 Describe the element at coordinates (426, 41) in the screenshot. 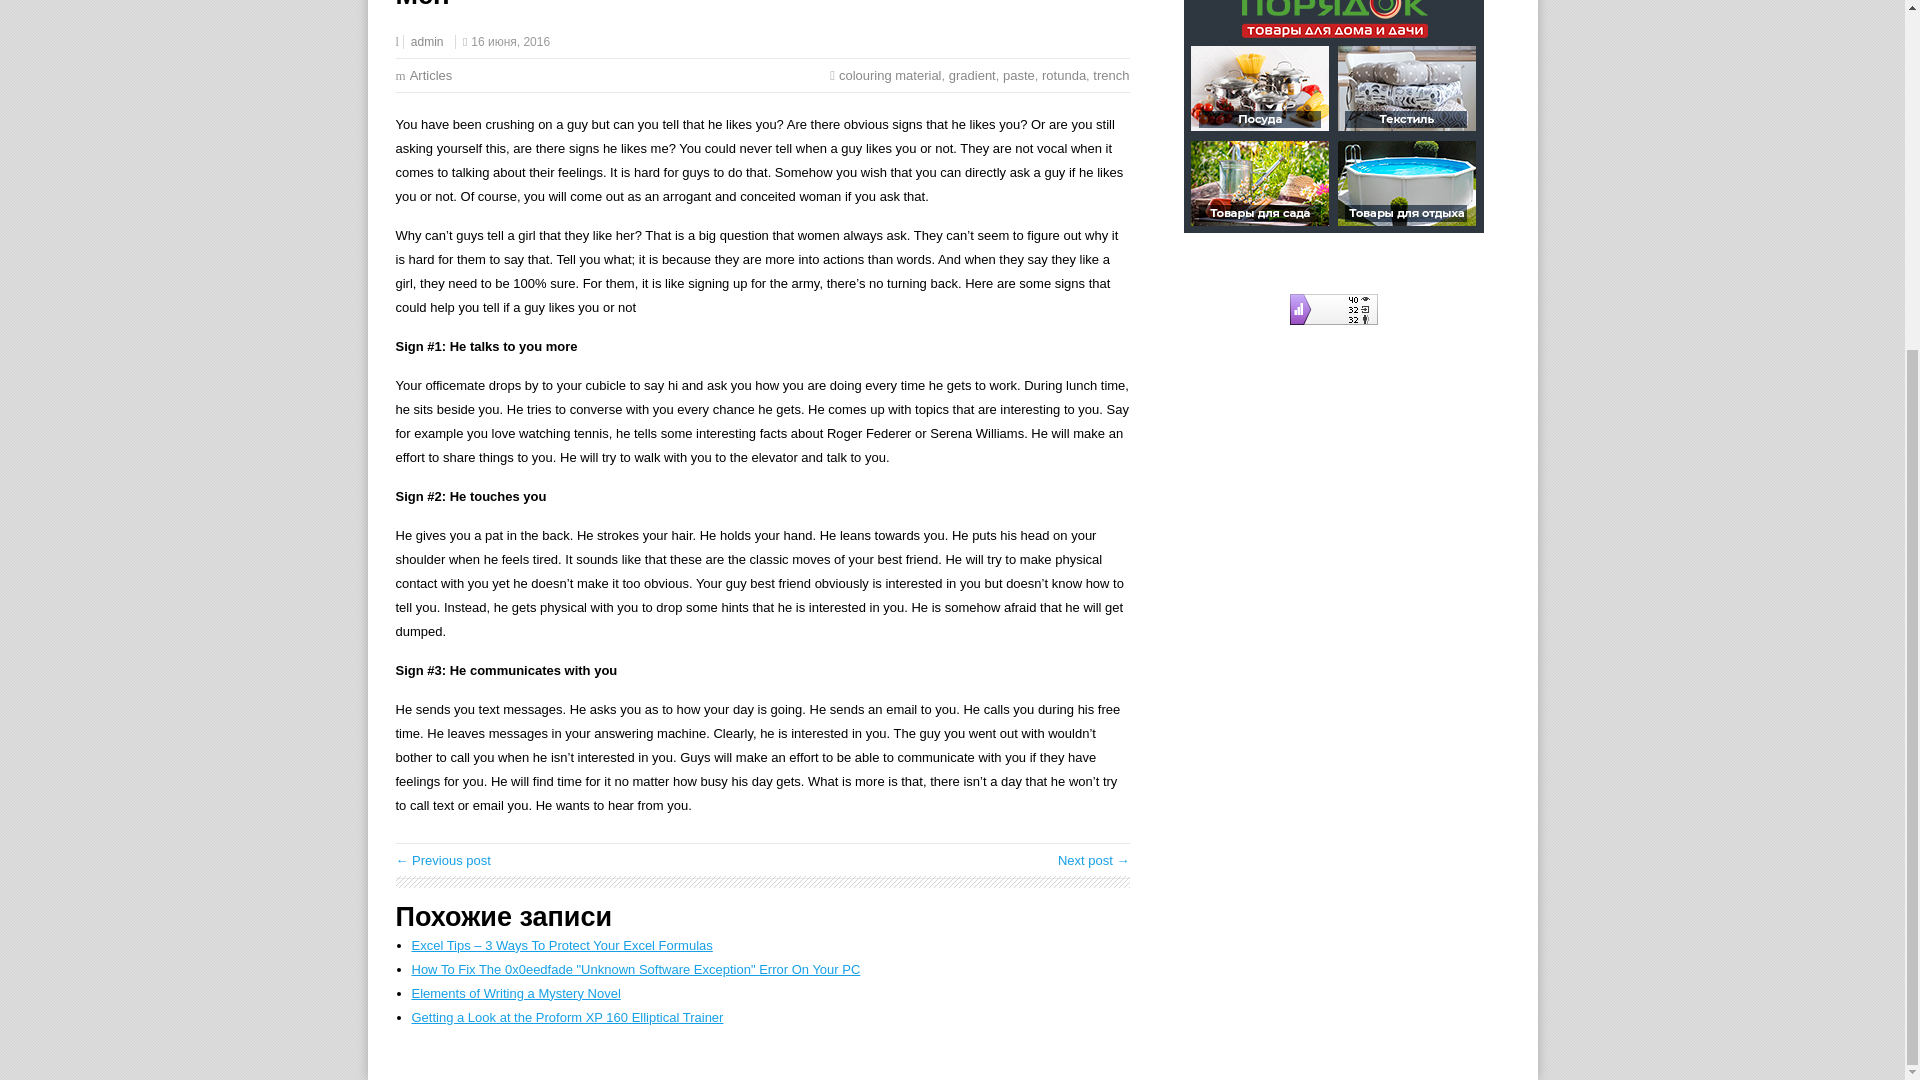

I see `admin` at that location.